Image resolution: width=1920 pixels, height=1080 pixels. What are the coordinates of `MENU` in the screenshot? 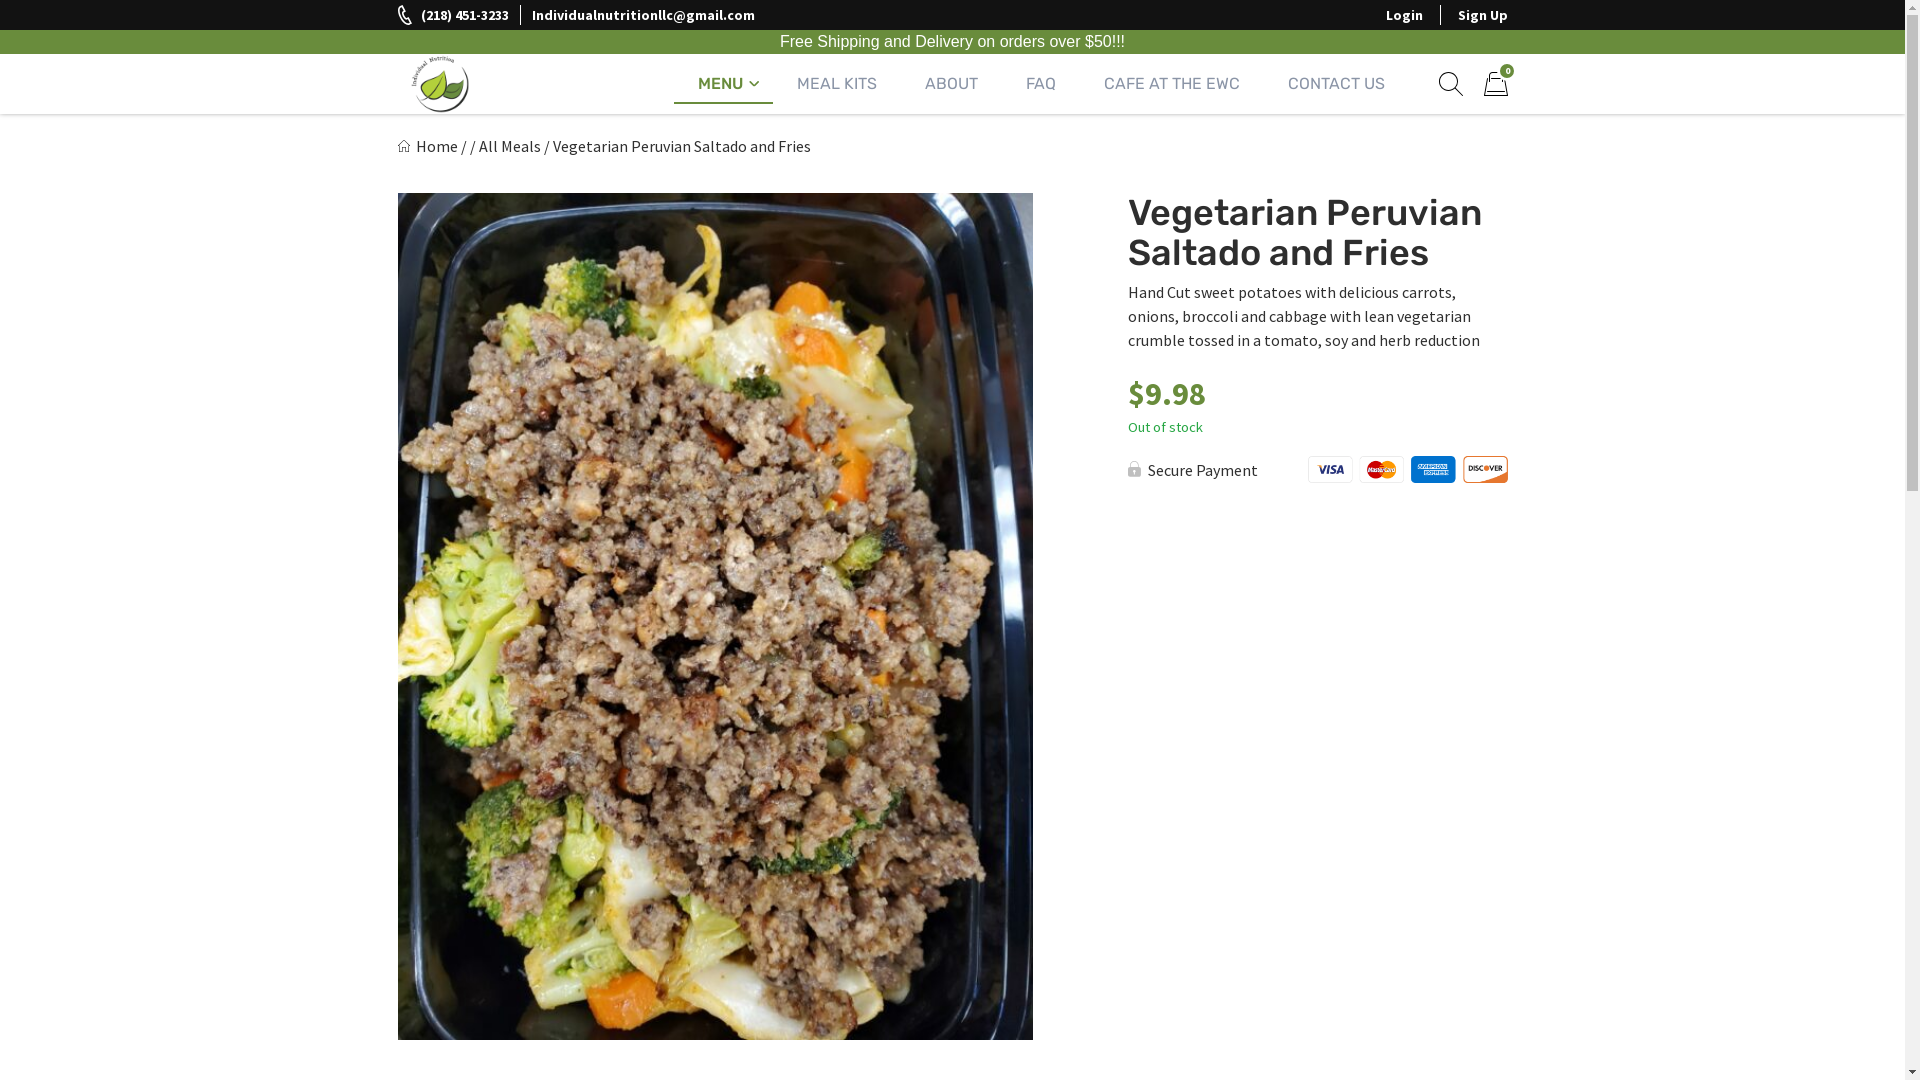 It's located at (724, 84).